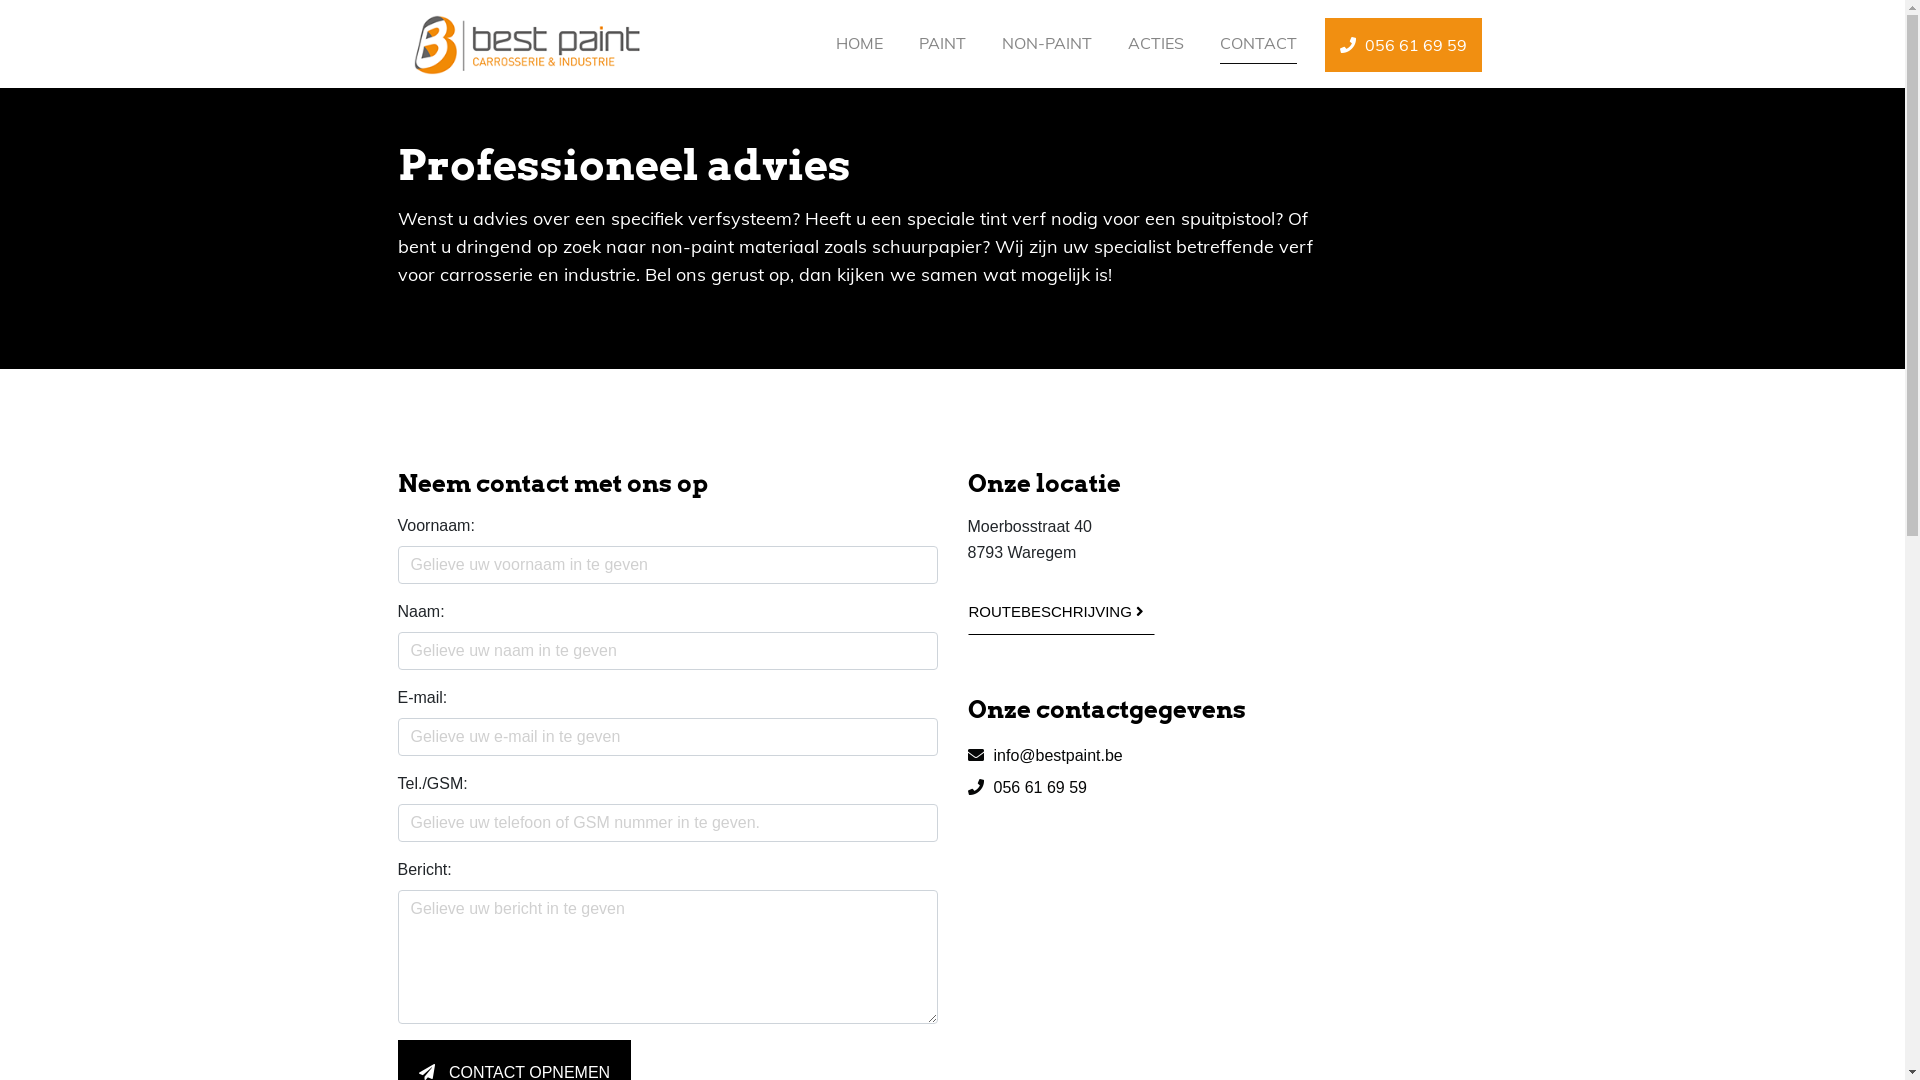  Describe the element at coordinates (1062, 608) in the screenshot. I see `ROUTEBESCHRIJVING` at that location.